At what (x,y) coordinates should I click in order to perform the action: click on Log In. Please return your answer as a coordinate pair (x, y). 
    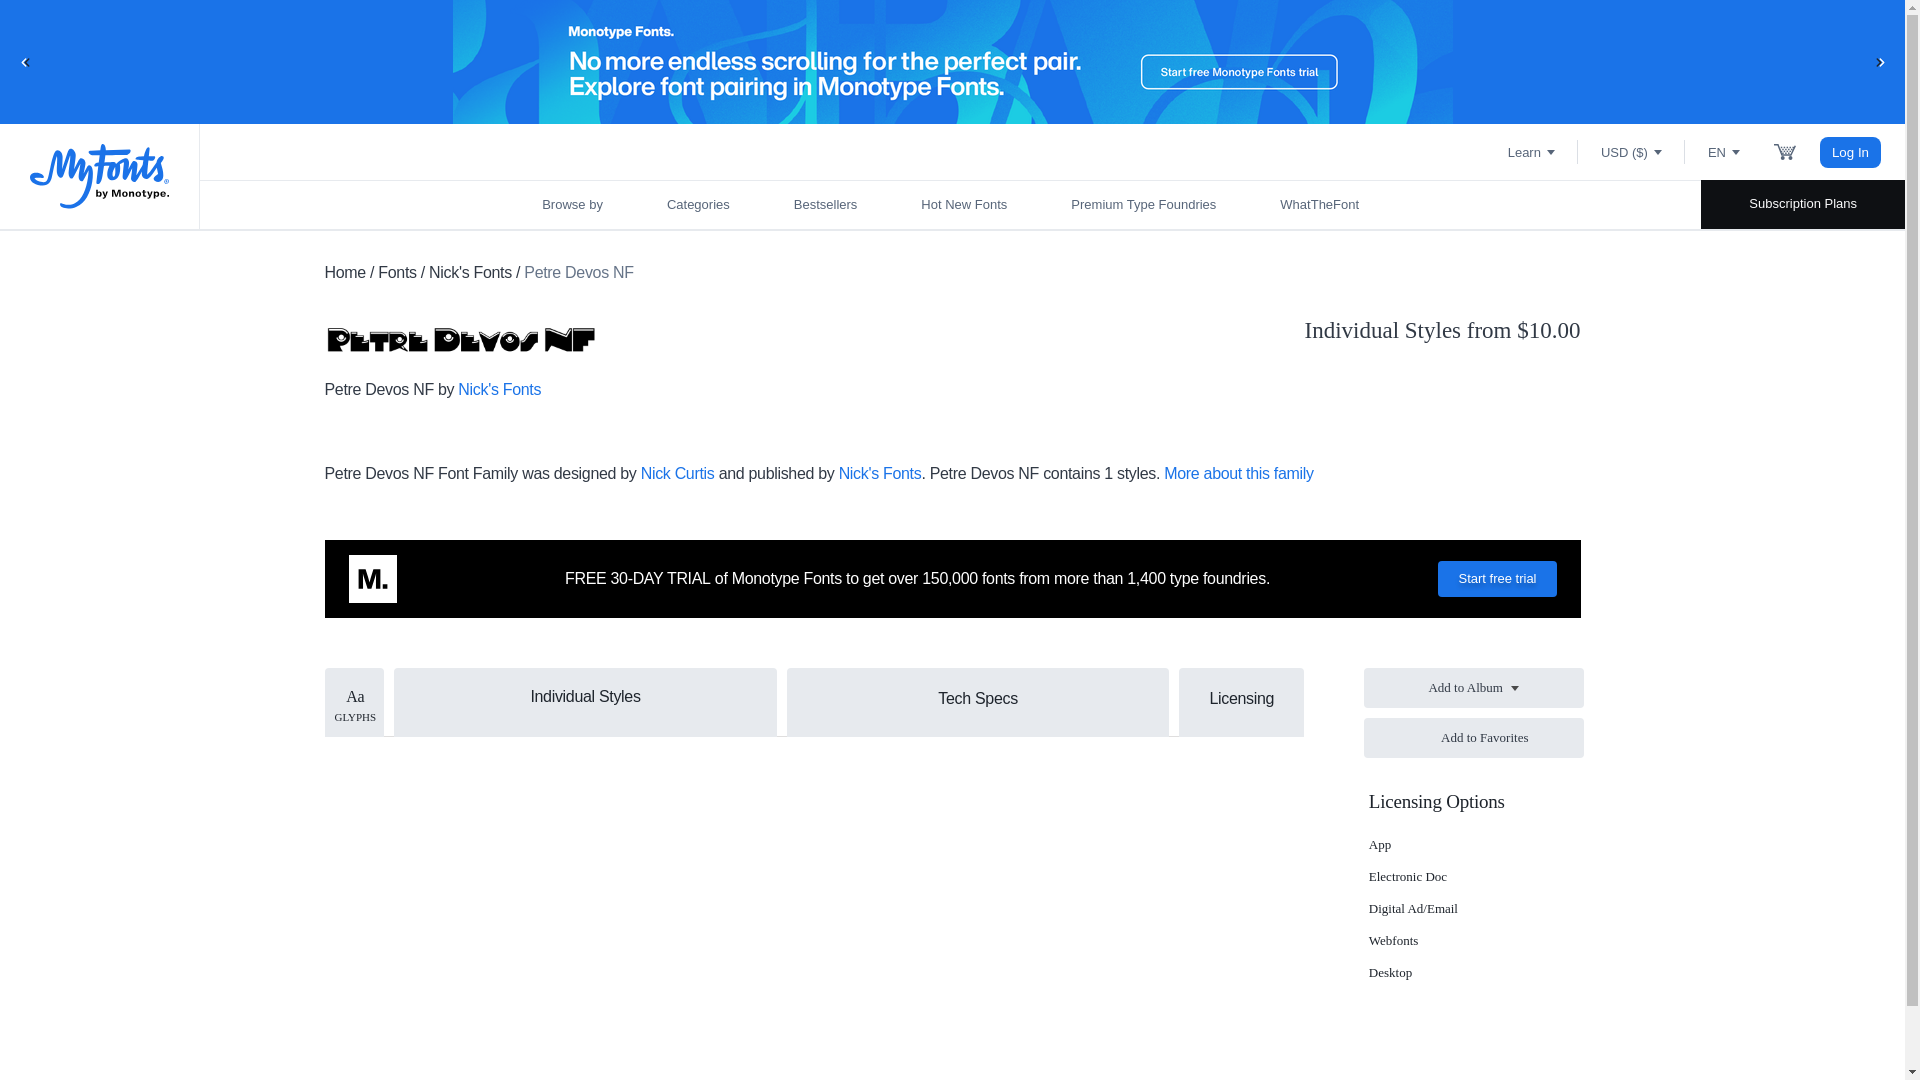
    Looking at the image, I should click on (1850, 152).